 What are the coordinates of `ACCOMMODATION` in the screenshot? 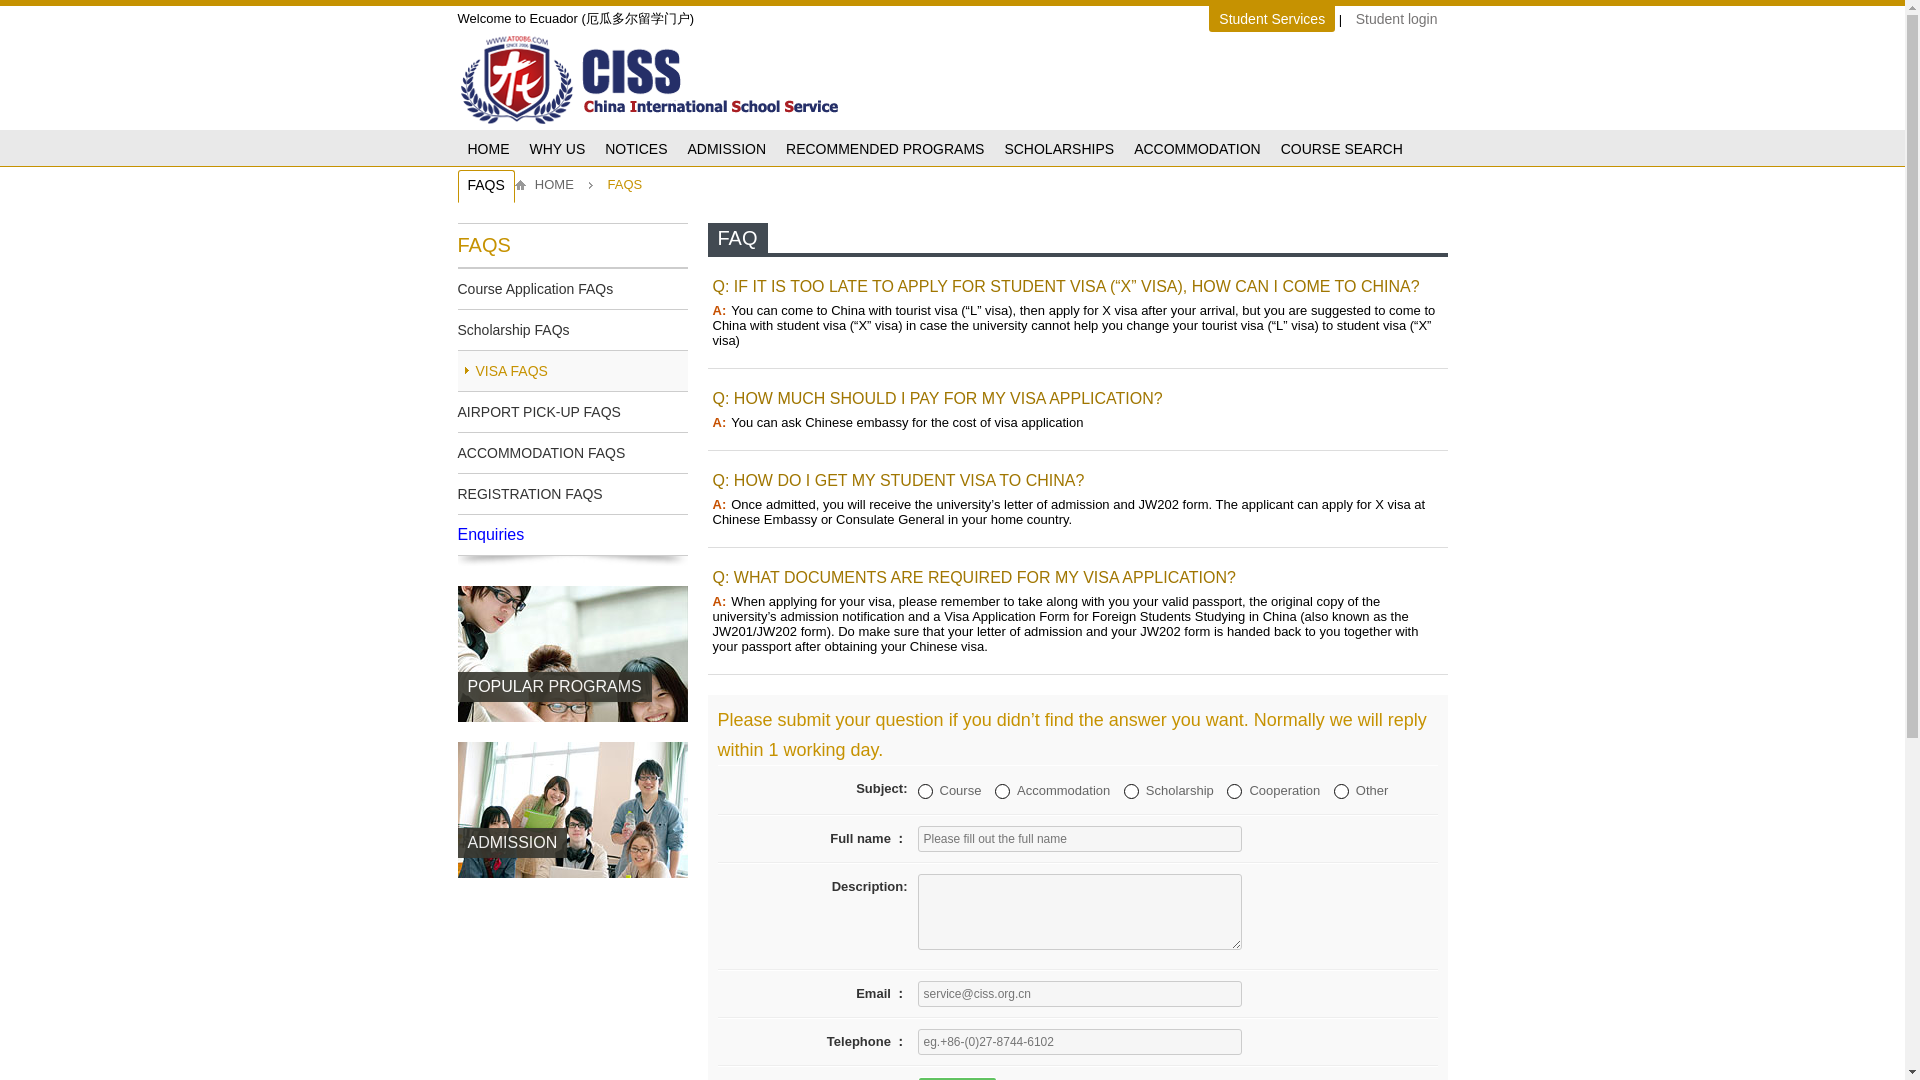 It's located at (1197, 150).